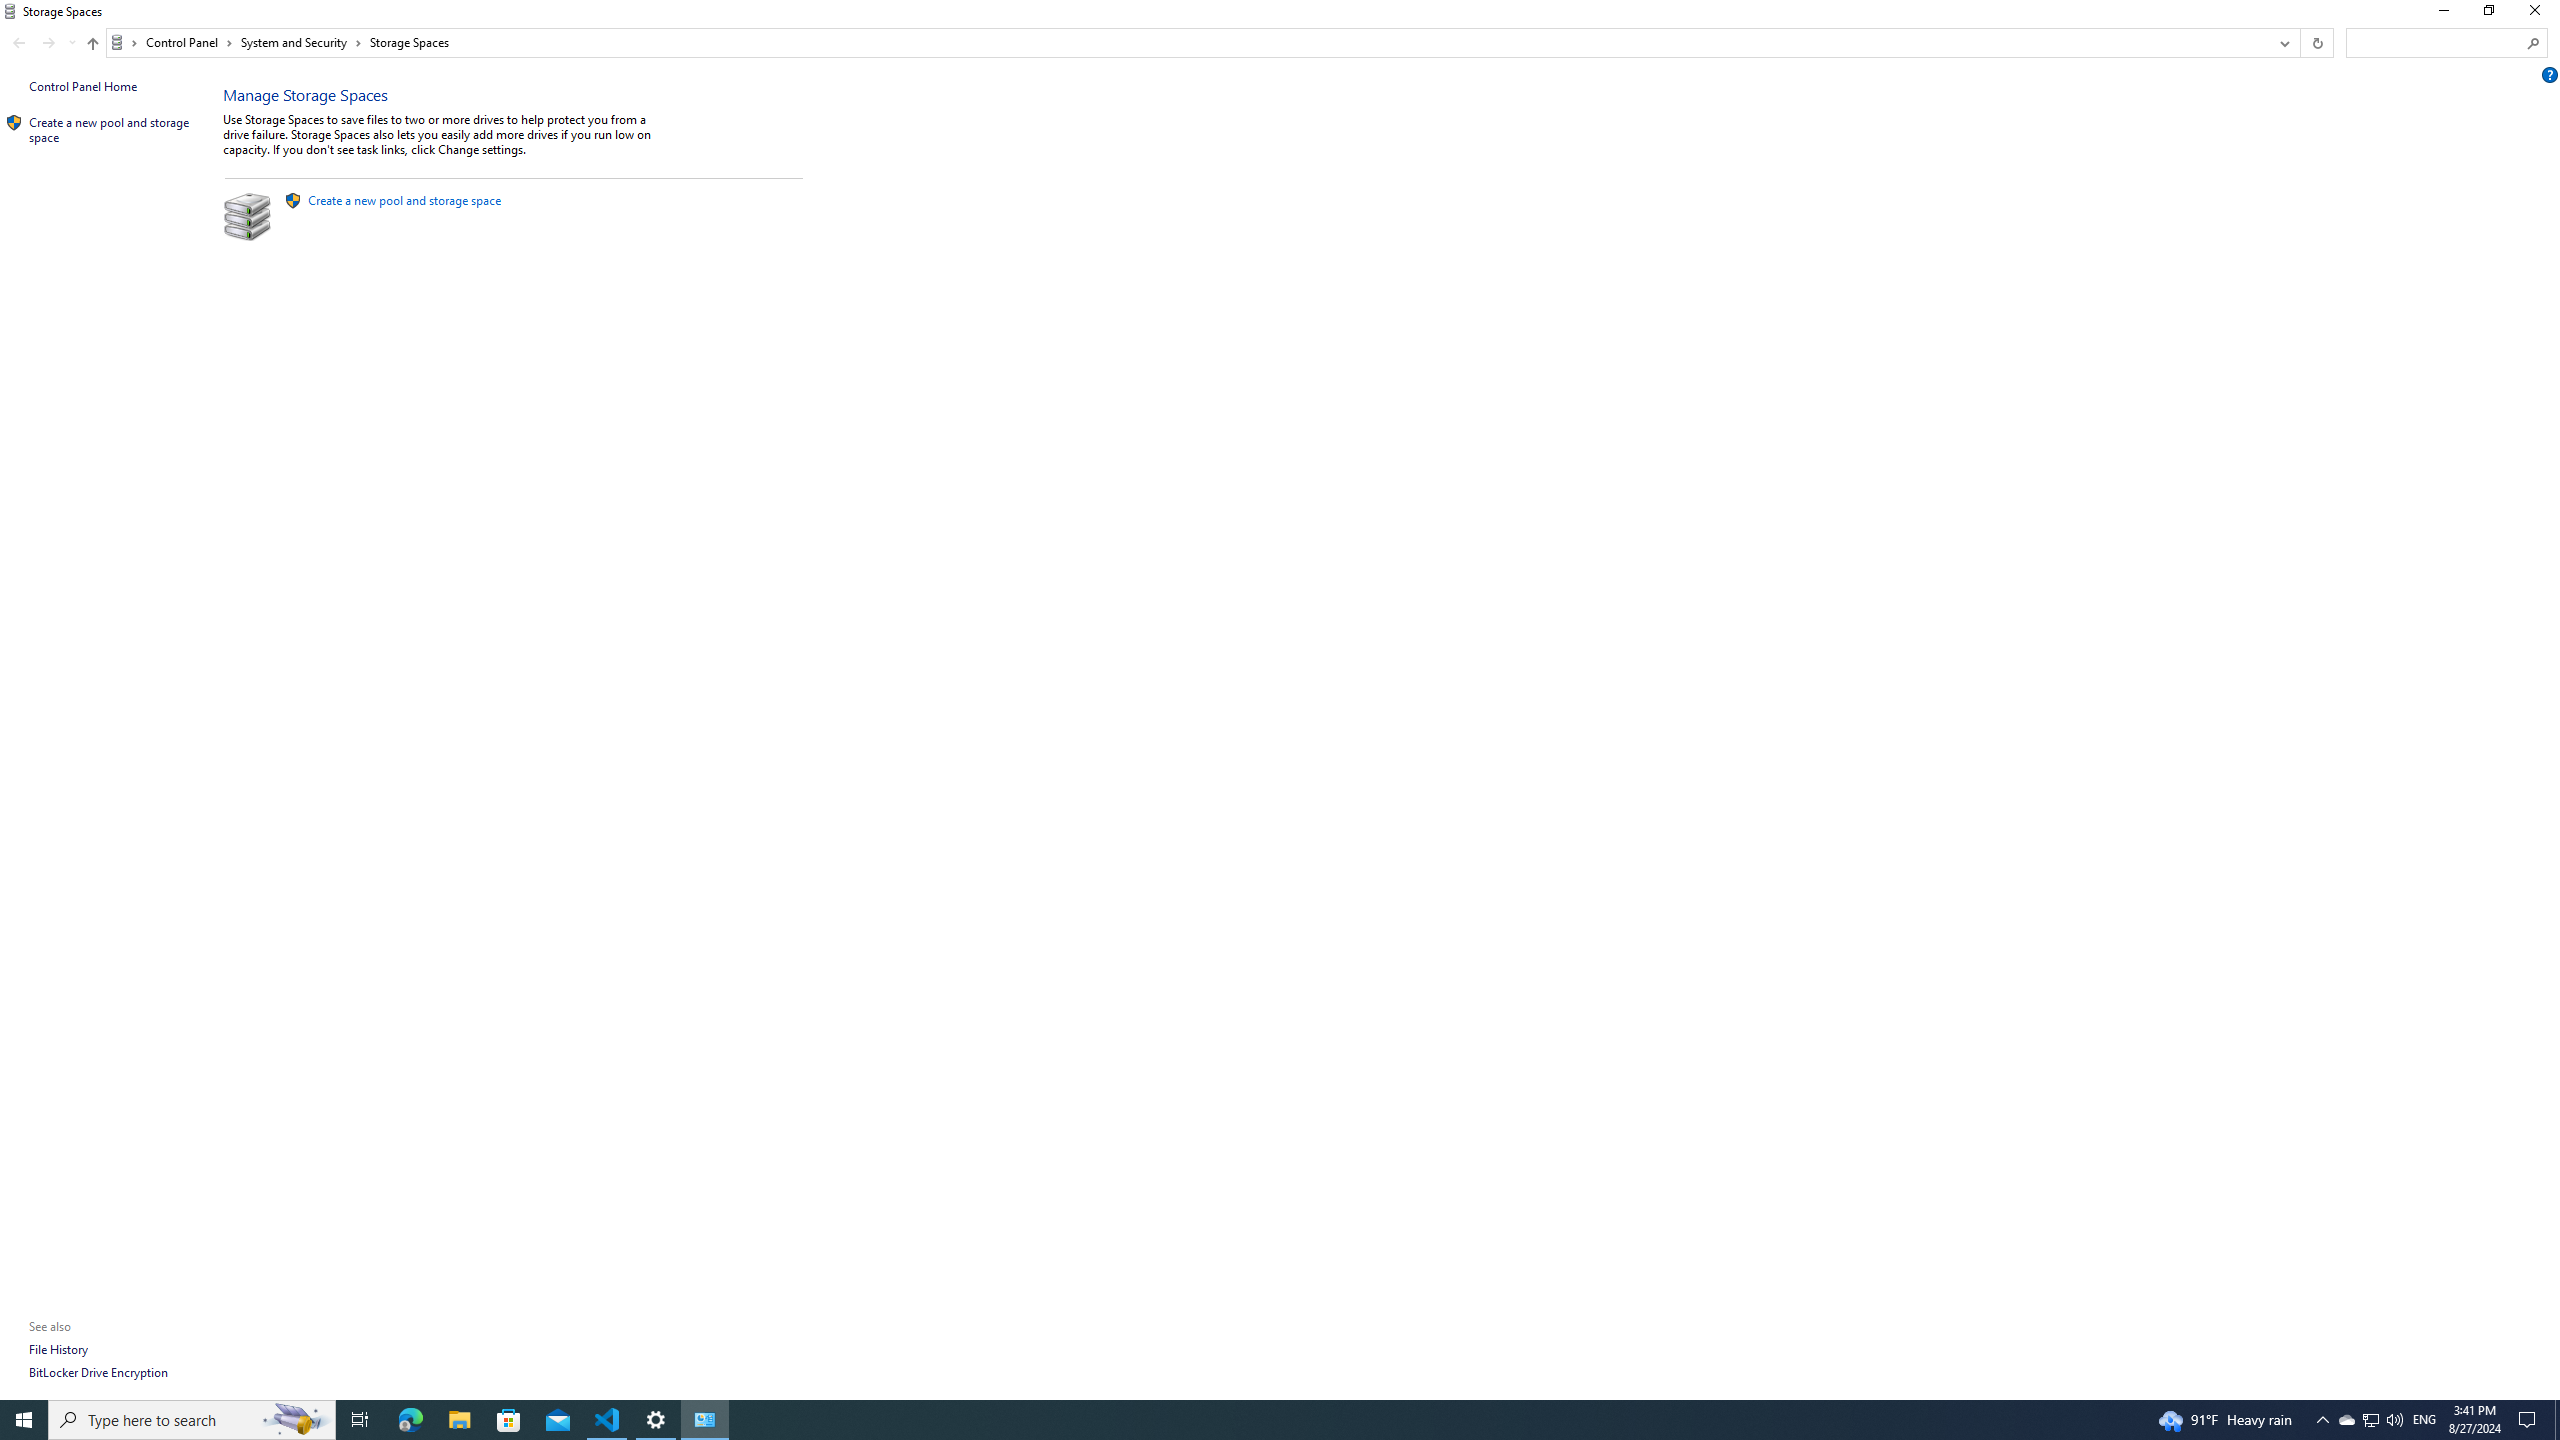 Image resolution: width=2560 pixels, height=1440 pixels. What do you see at coordinates (92, 44) in the screenshot?
I see `Up to "System and Security" (Alt + Up Arrow)` at bounding box center [92, 44].